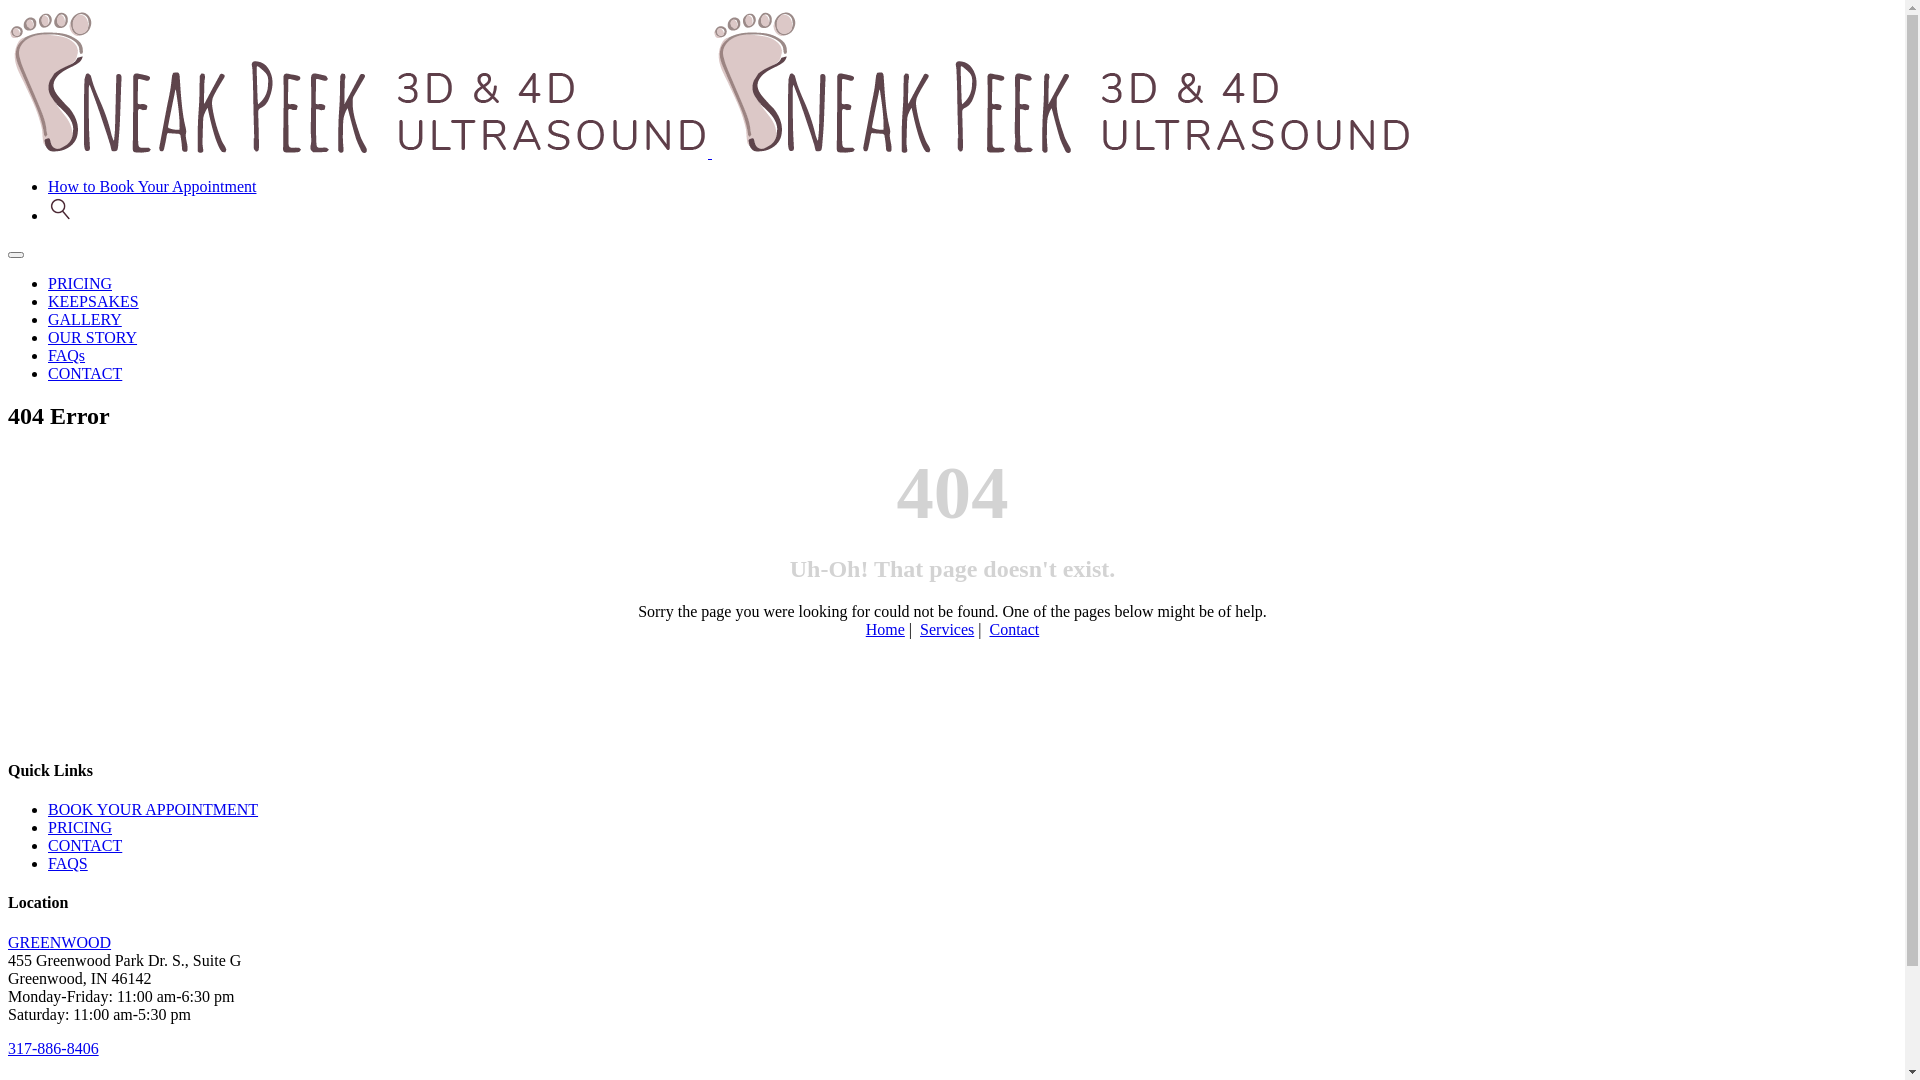 This screenshot has width=1920, height=1080. I want to click on FAQs, so click(66, 356).